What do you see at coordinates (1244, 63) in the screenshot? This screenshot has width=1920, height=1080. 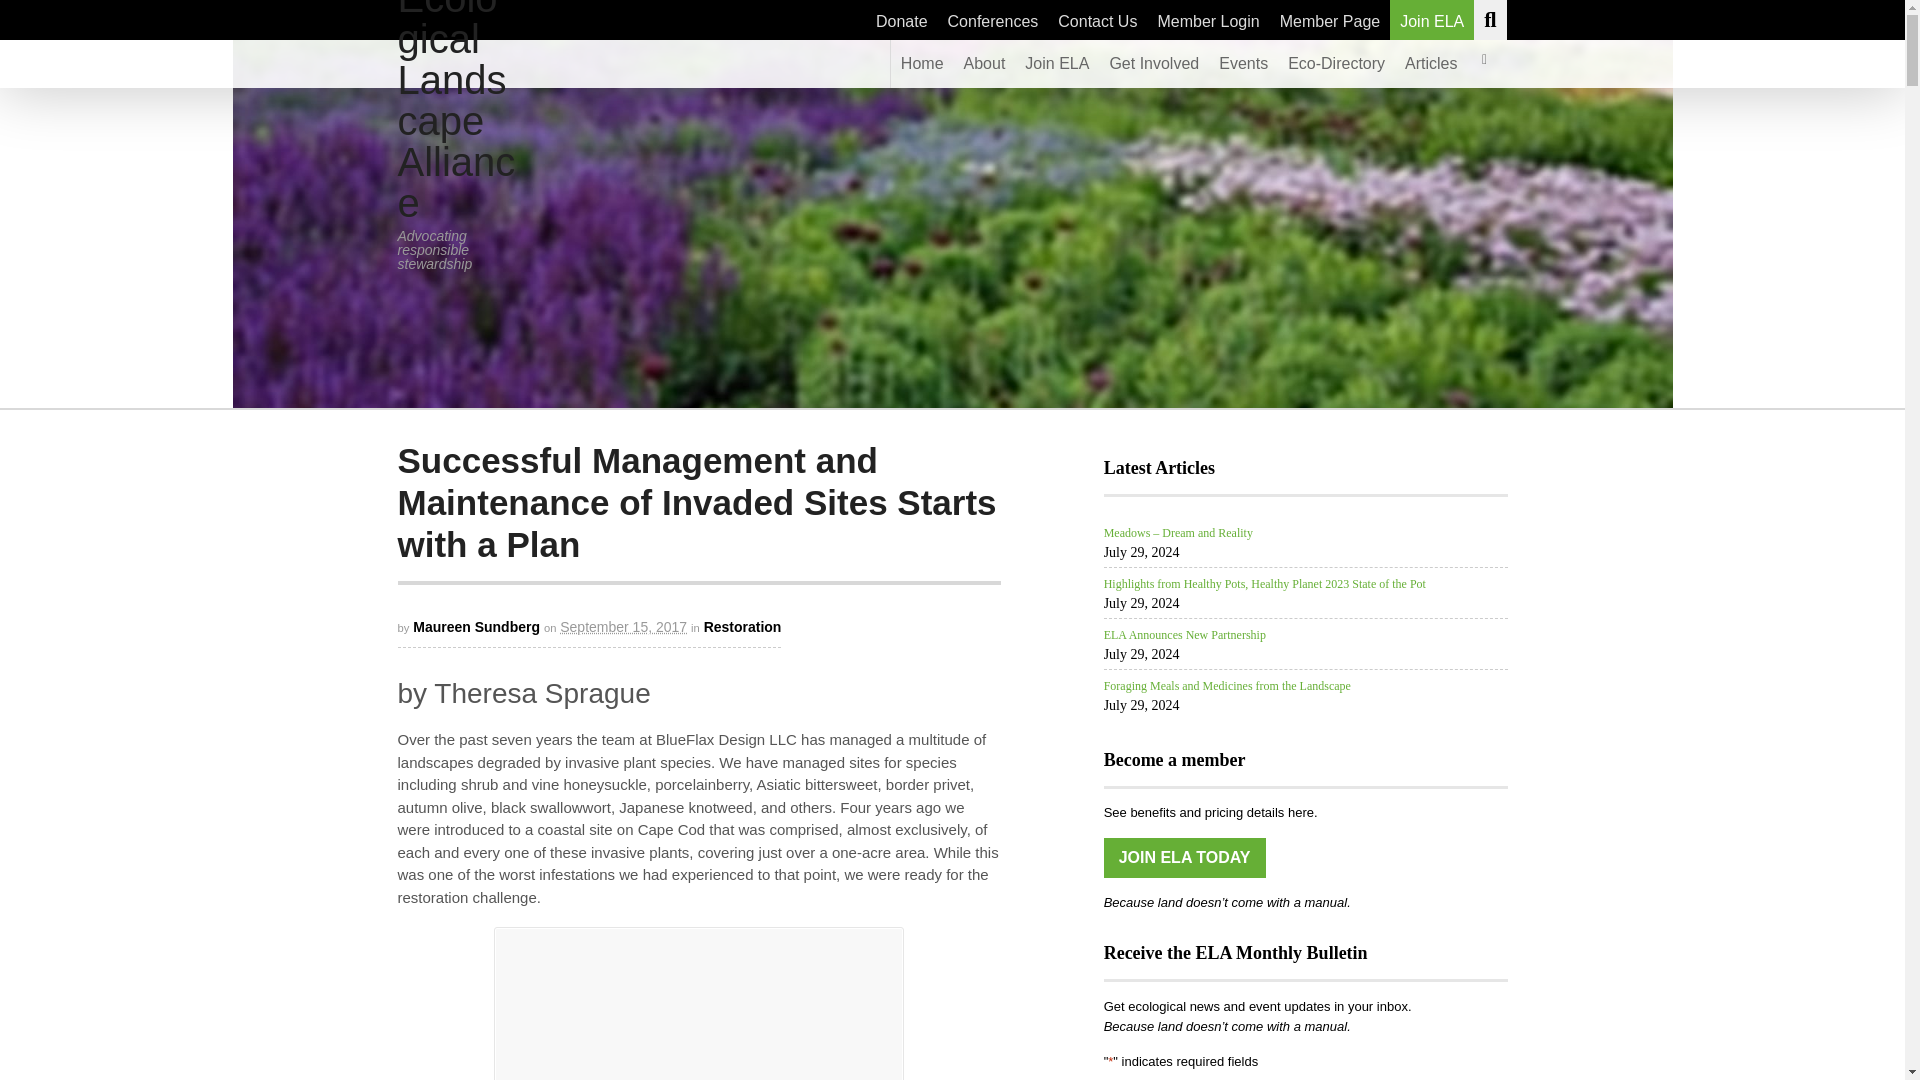 I see `Events` at bounding box center [1244, 63].